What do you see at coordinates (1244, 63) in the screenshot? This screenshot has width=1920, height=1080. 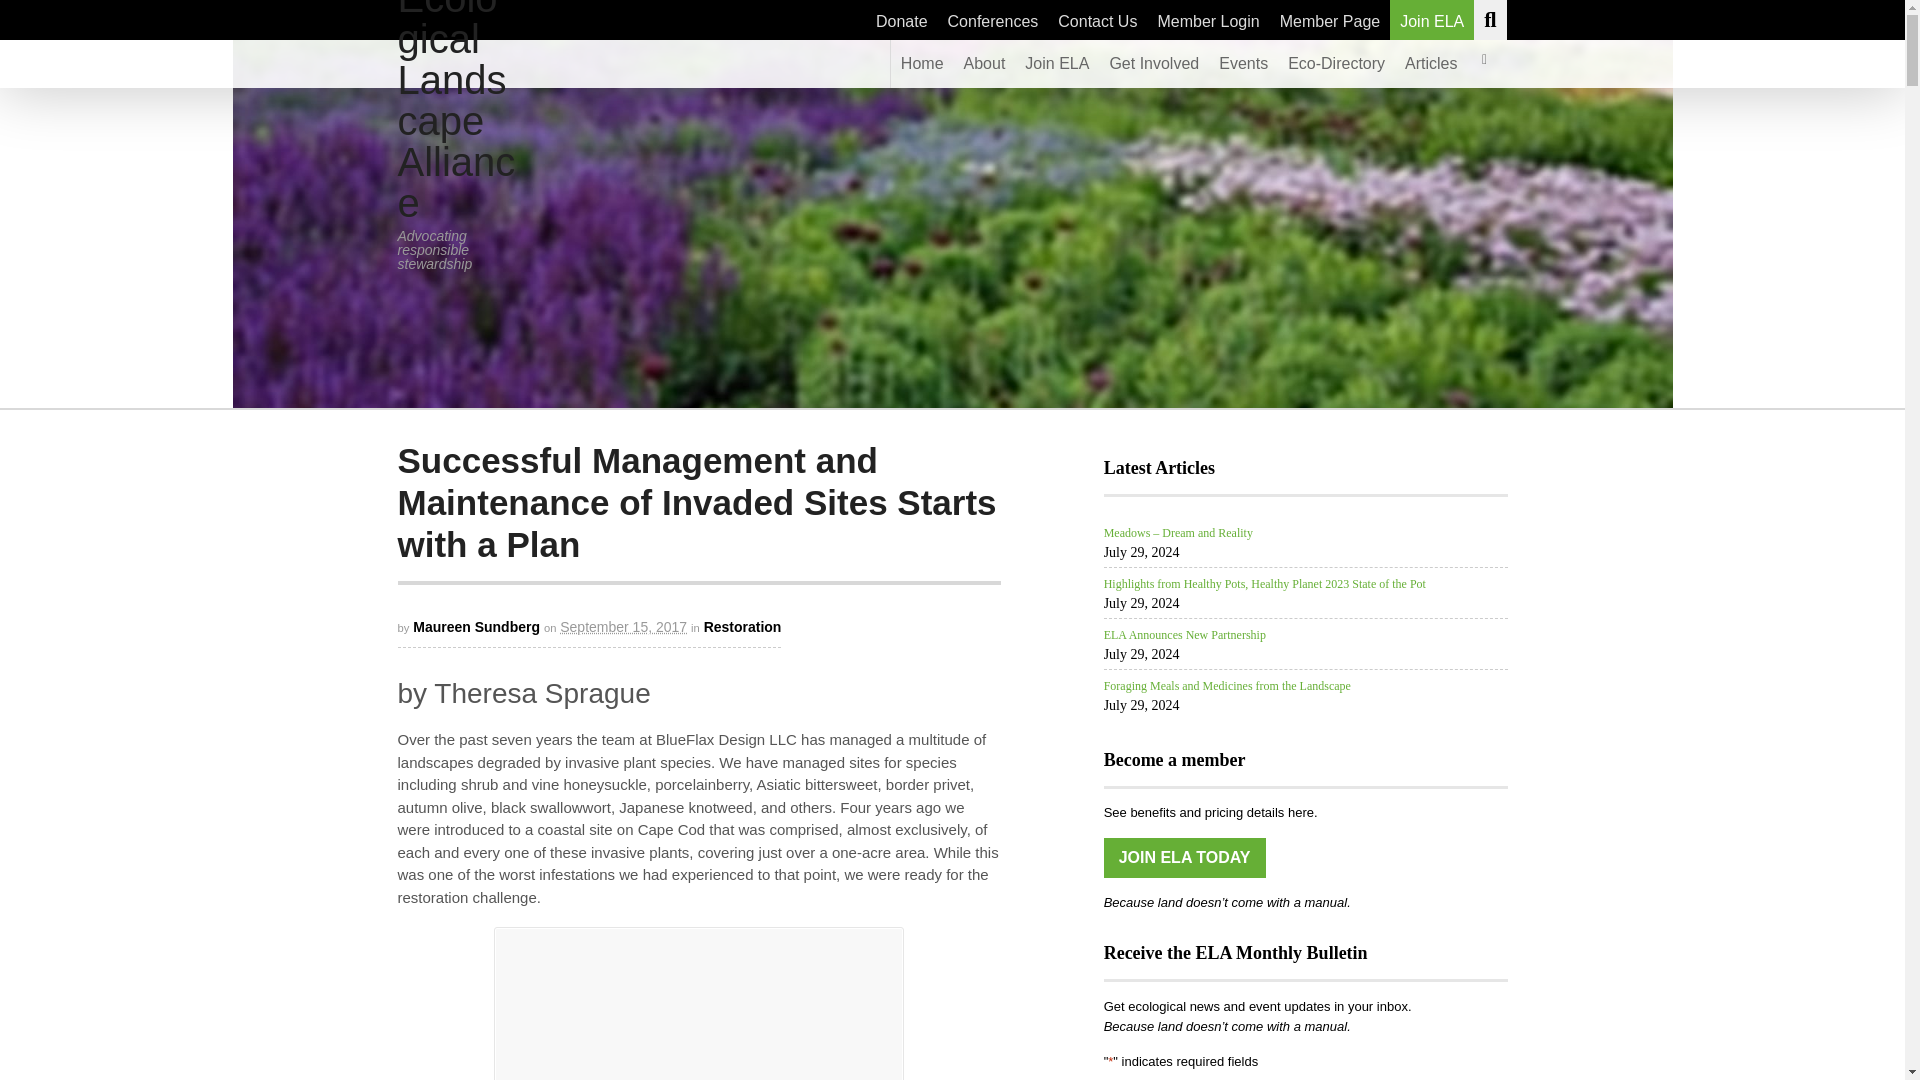 I see `Events` at bounding box center [1244, 63].